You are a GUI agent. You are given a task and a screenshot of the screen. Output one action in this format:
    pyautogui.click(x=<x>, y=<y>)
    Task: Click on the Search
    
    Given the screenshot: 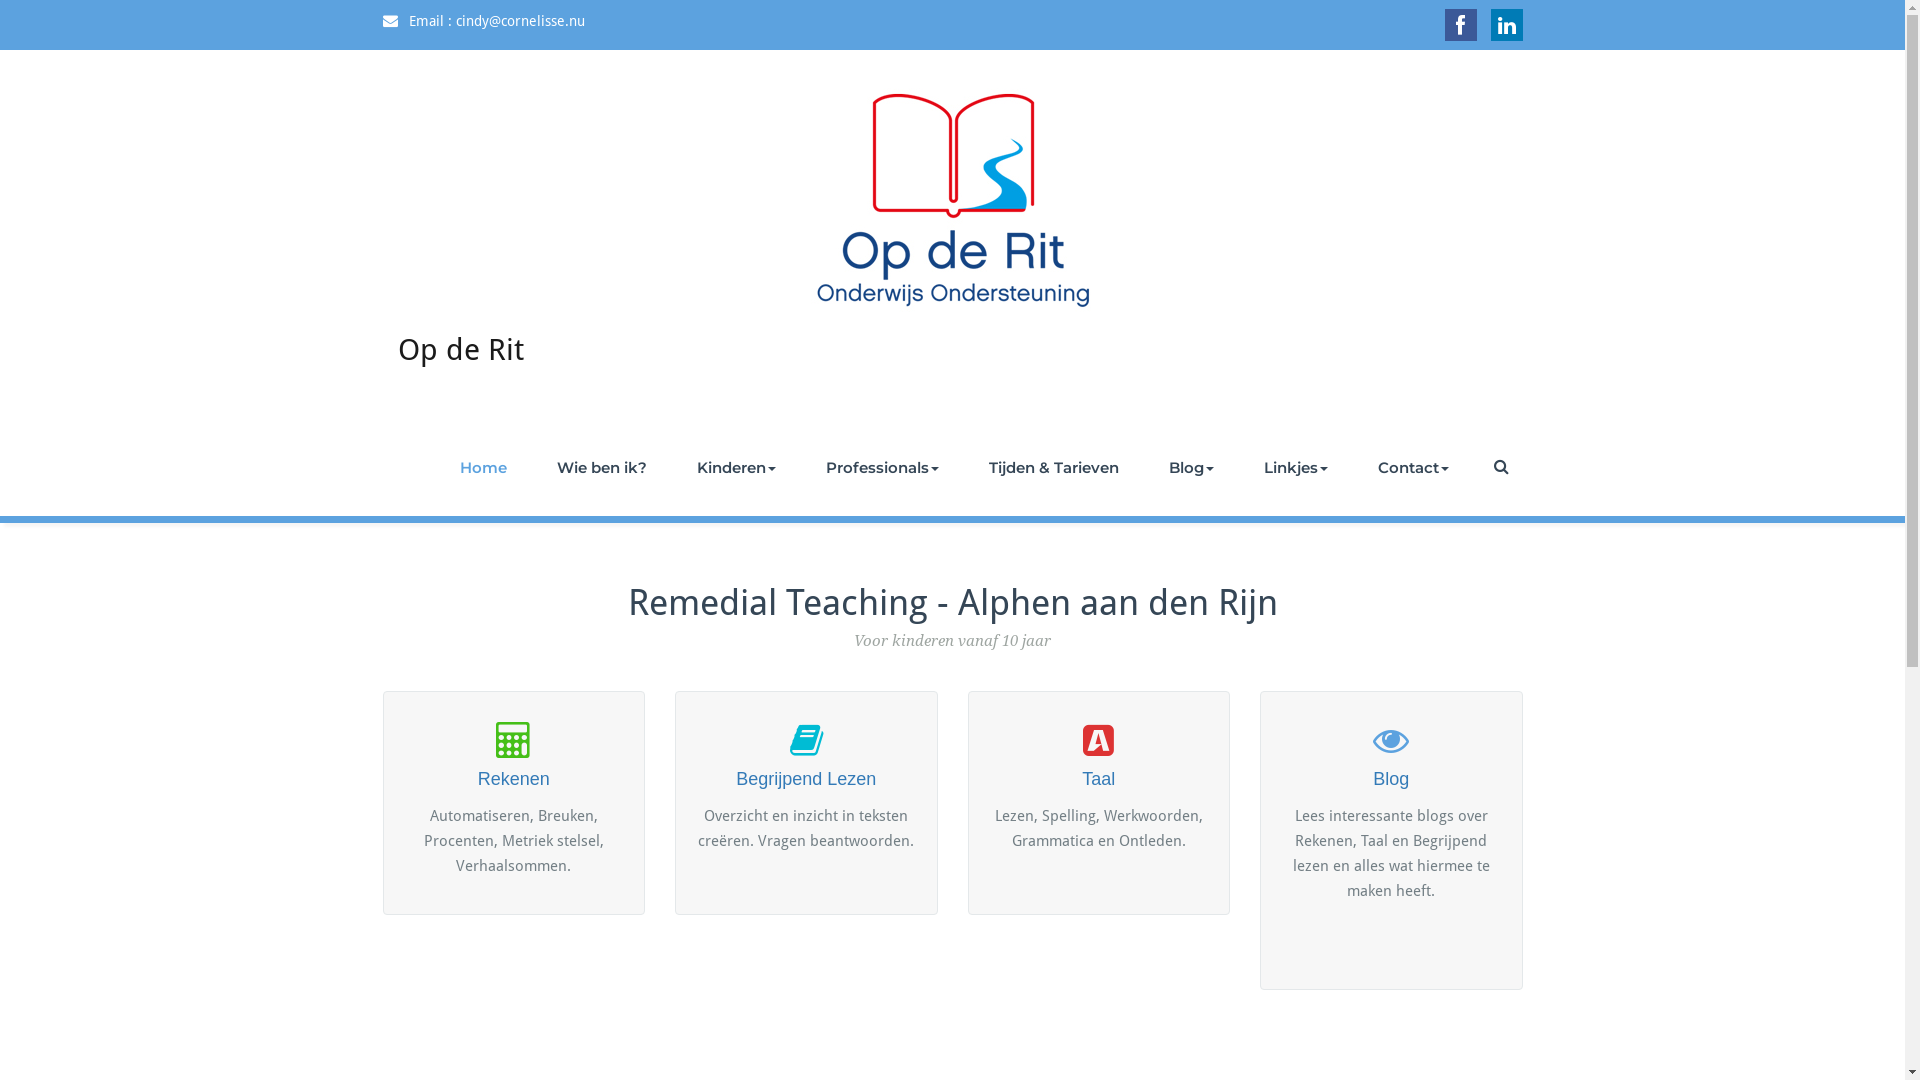 What is the action you would take?
    pyautogui.click(x=1503, y=466)
    